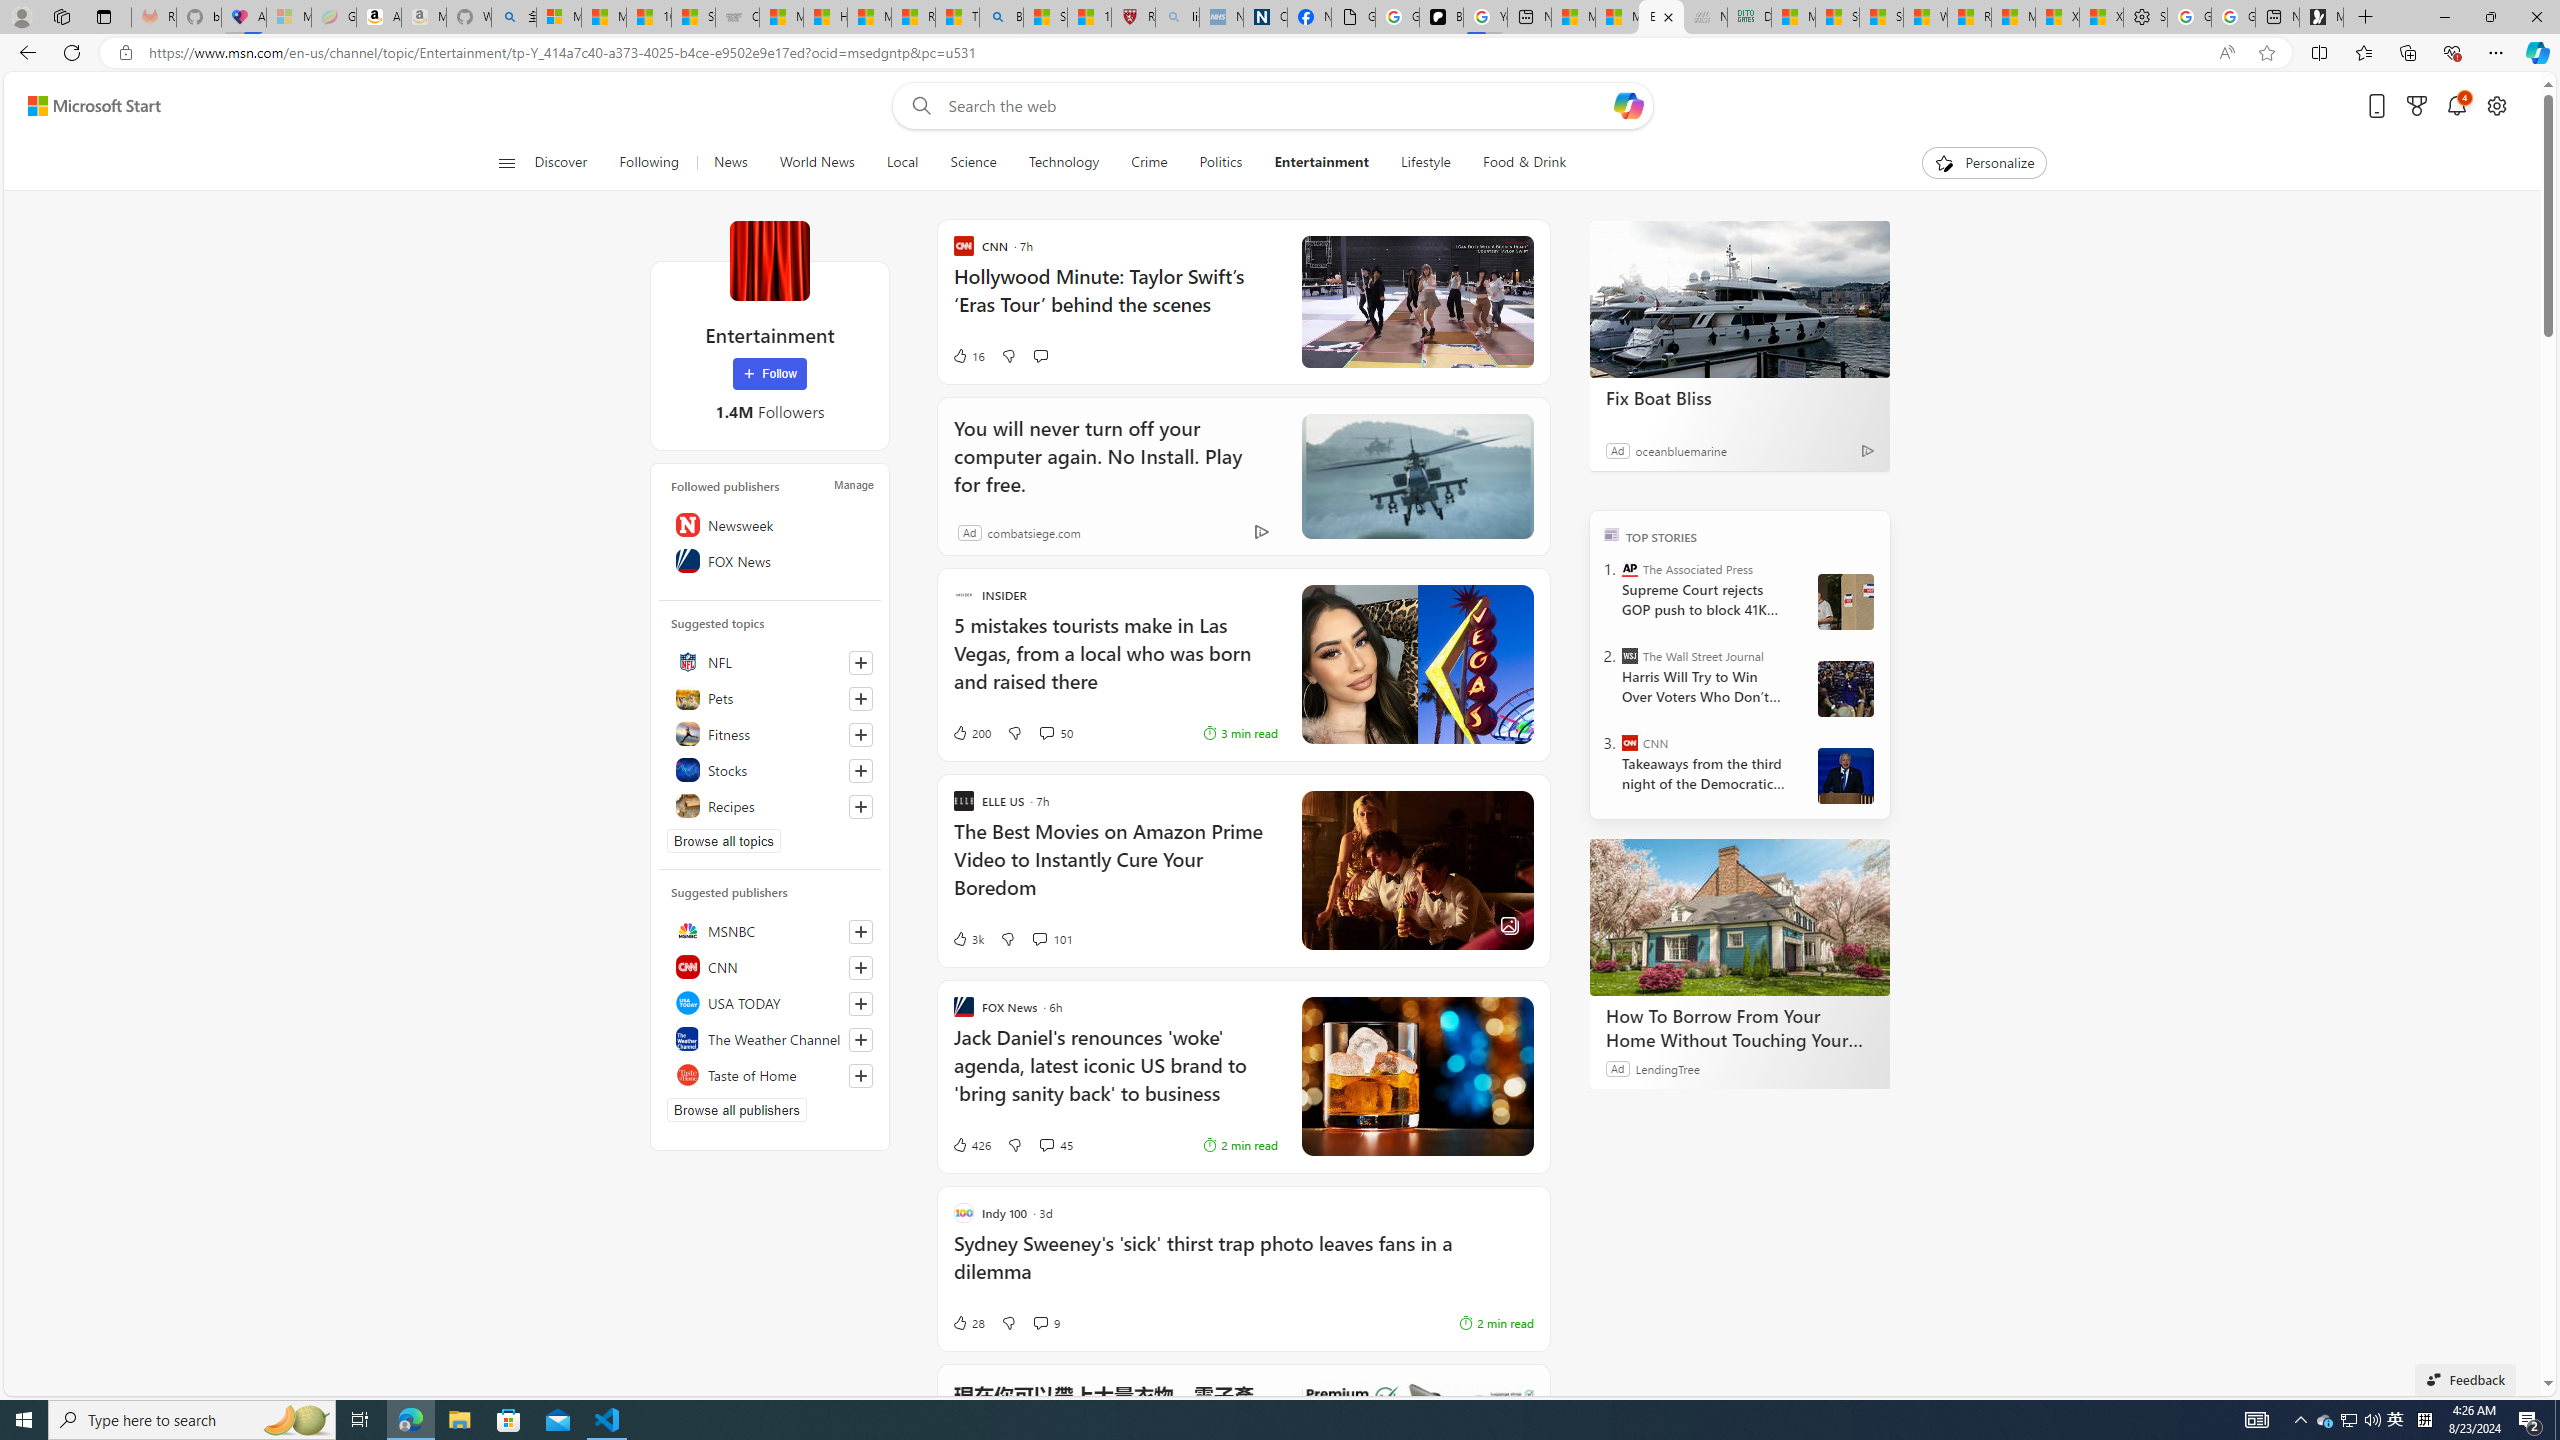 The image size is (2560, 1440). I want to click on View comments 50 Comment, so click(1054, 732).